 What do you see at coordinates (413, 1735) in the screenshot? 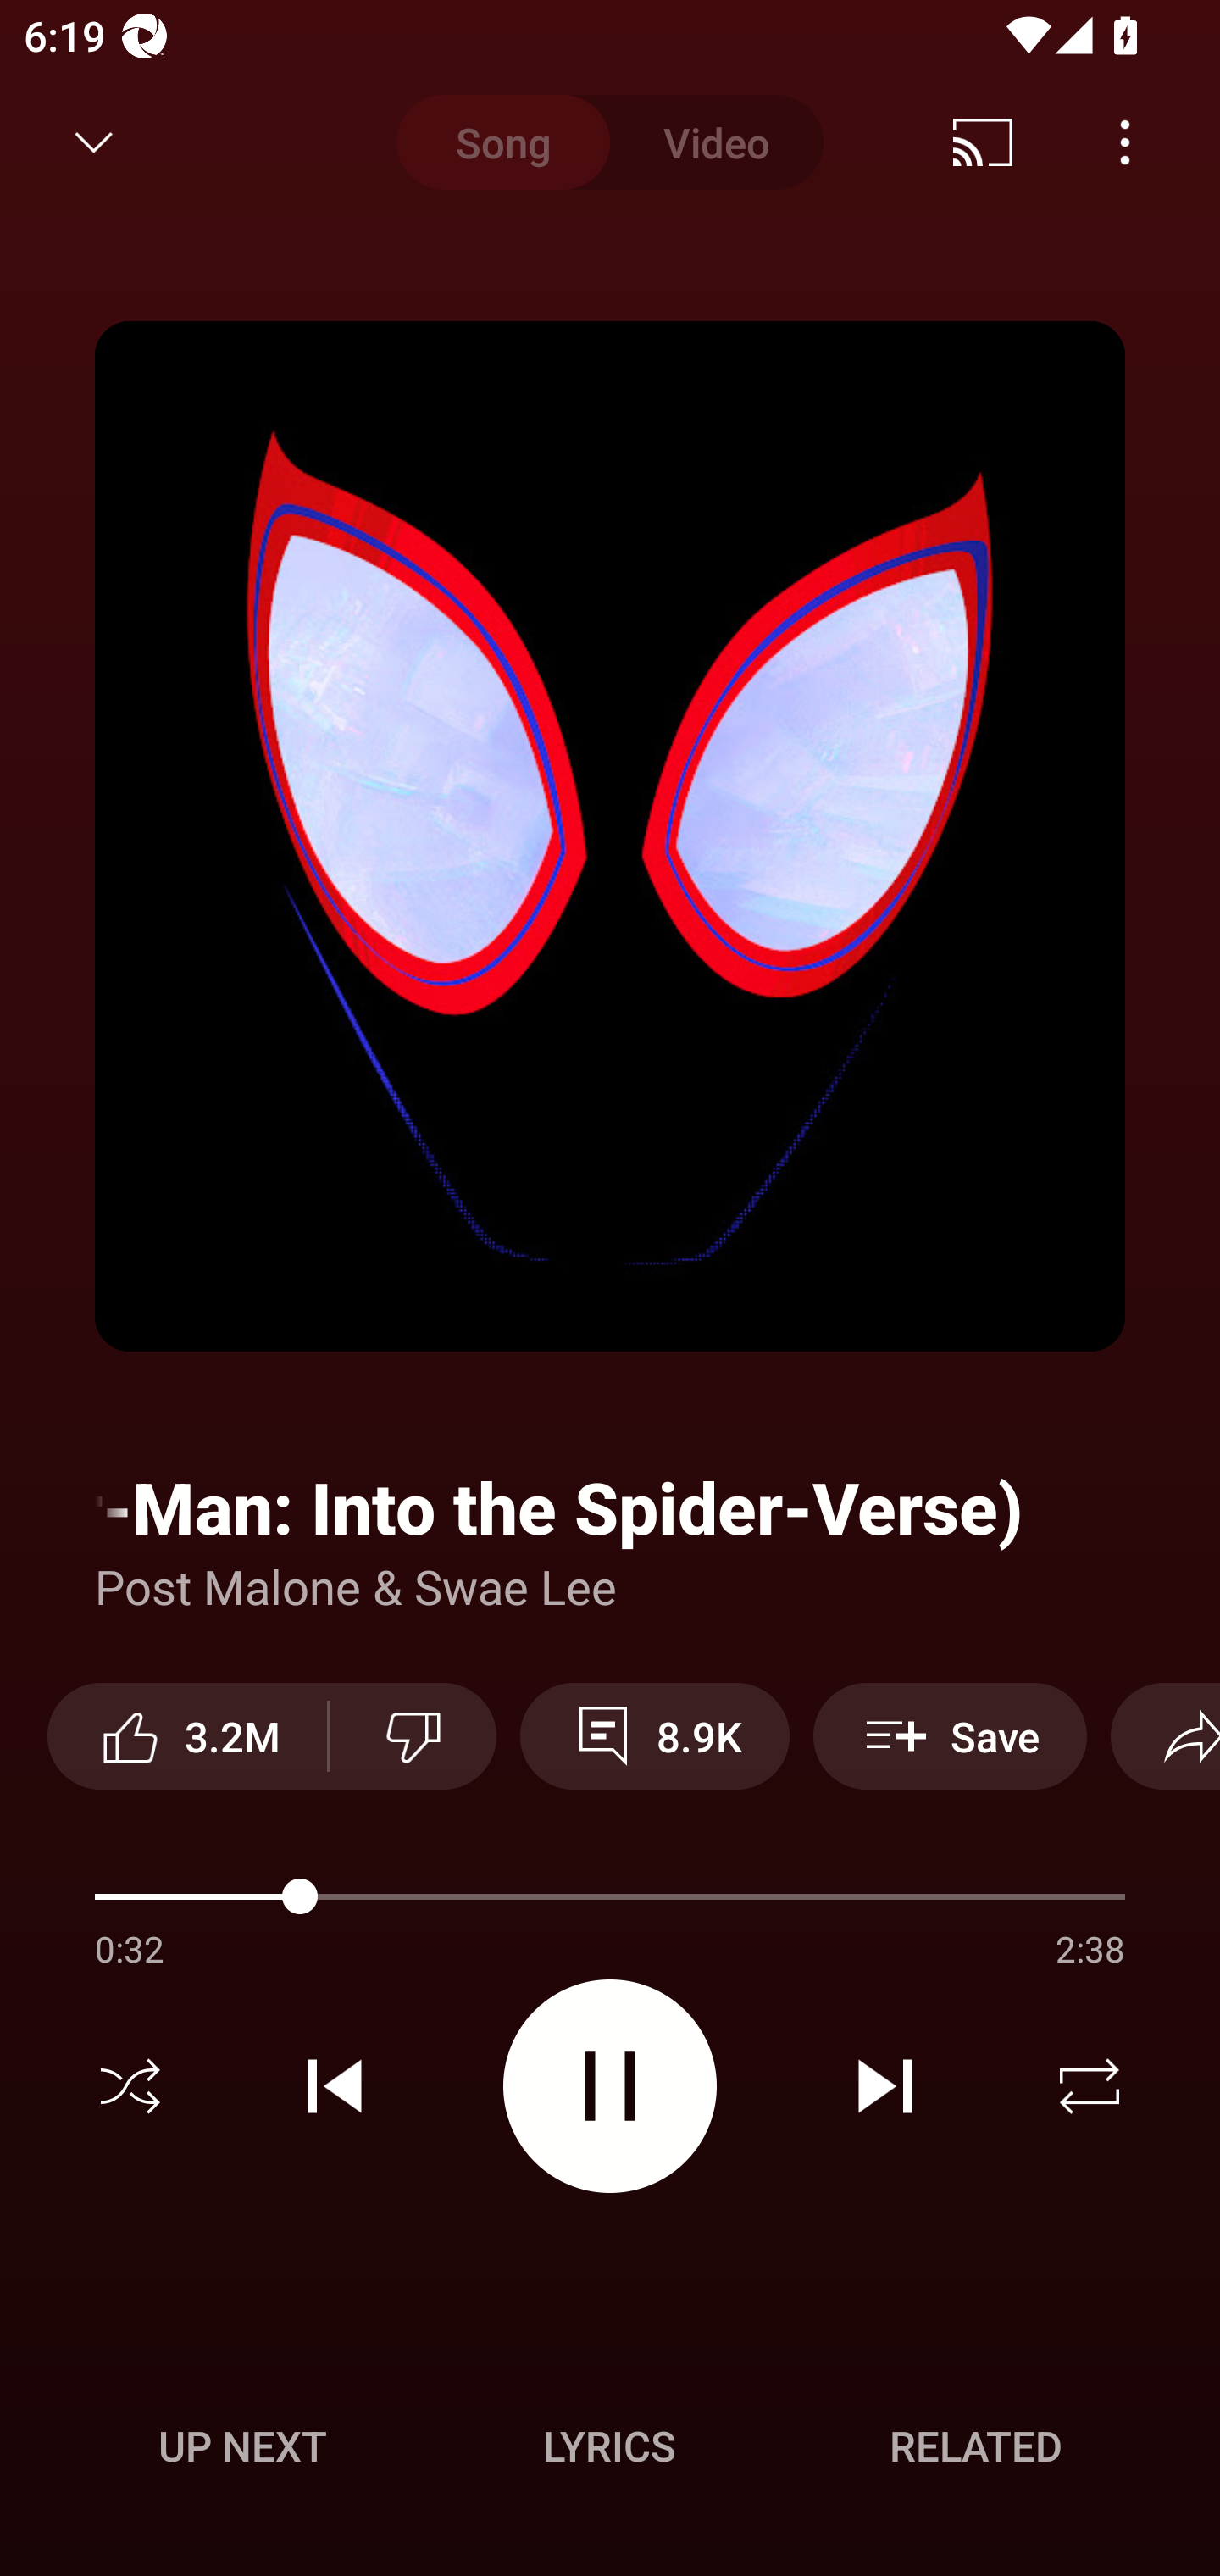
I see `Dislike` at bounding box center [413, 1735].